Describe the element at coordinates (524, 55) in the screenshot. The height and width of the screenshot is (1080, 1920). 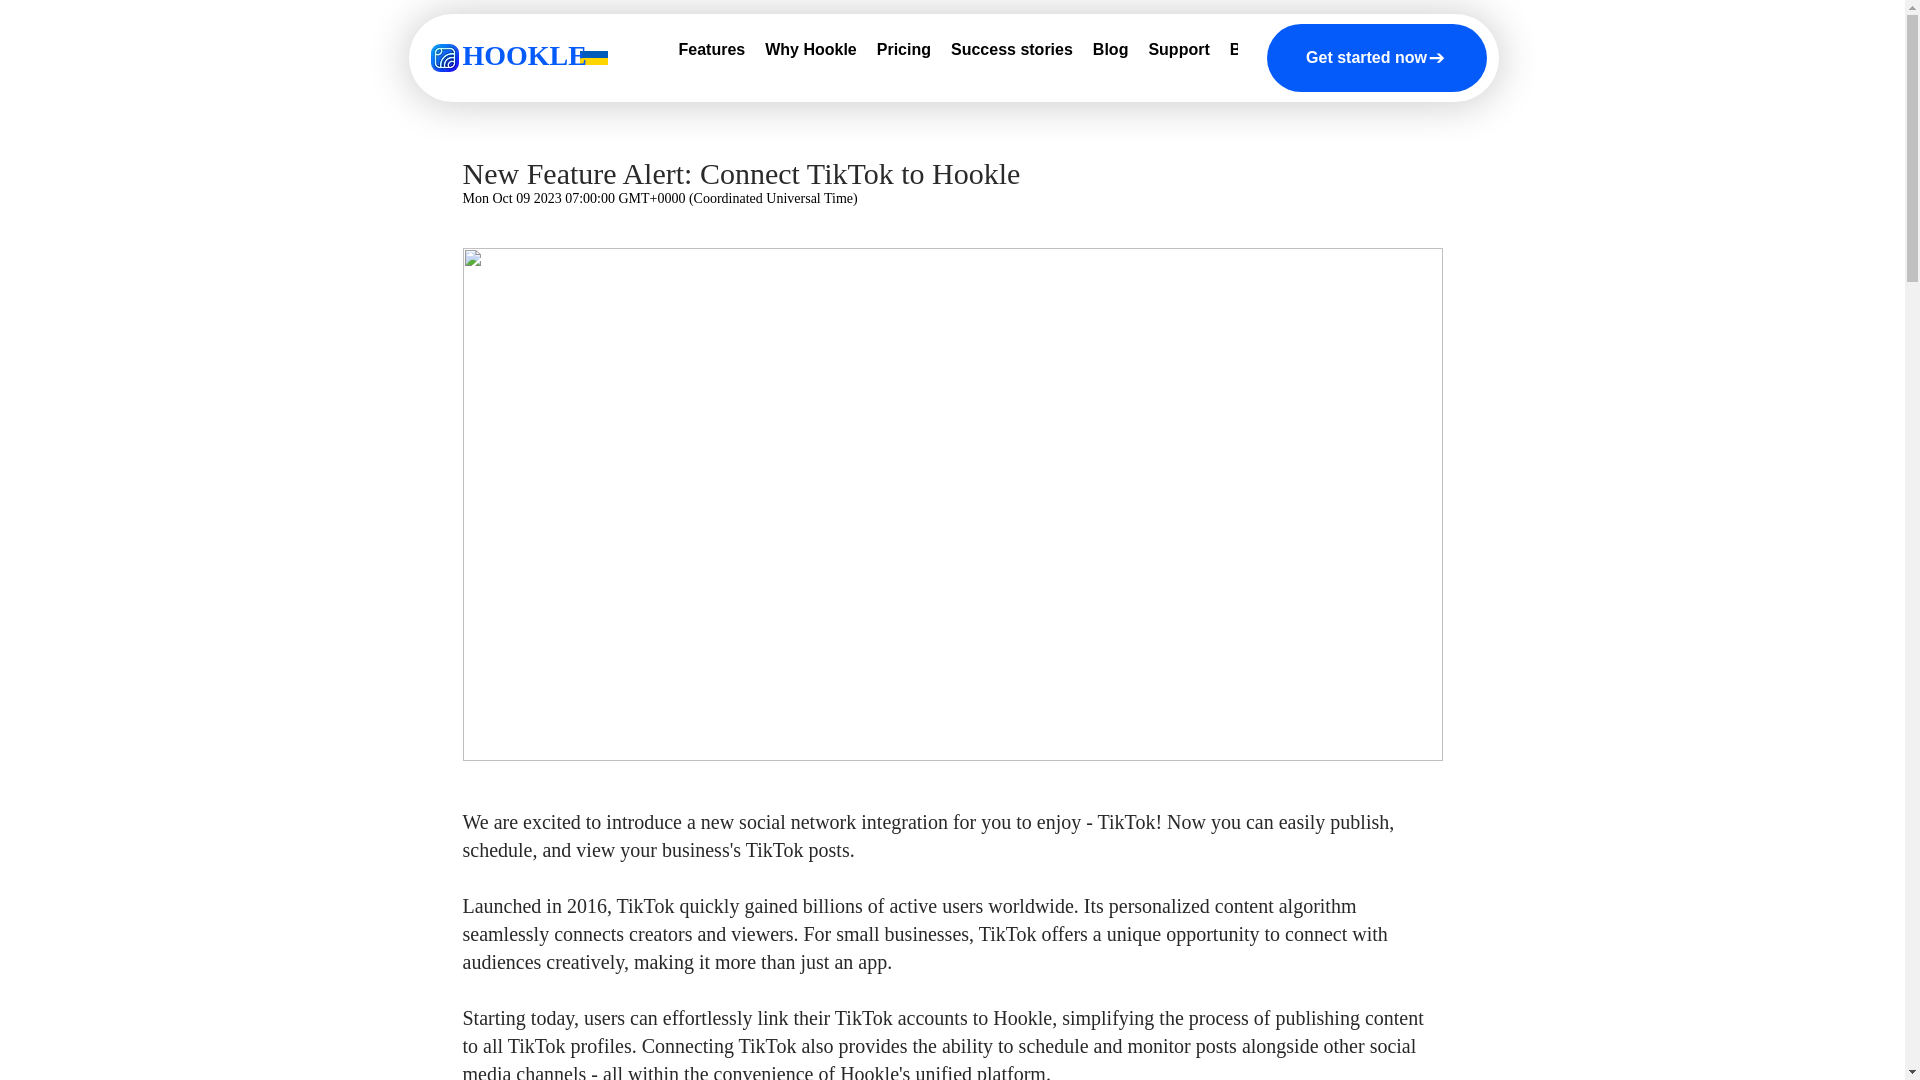
I see `HOOKLE` at that location.